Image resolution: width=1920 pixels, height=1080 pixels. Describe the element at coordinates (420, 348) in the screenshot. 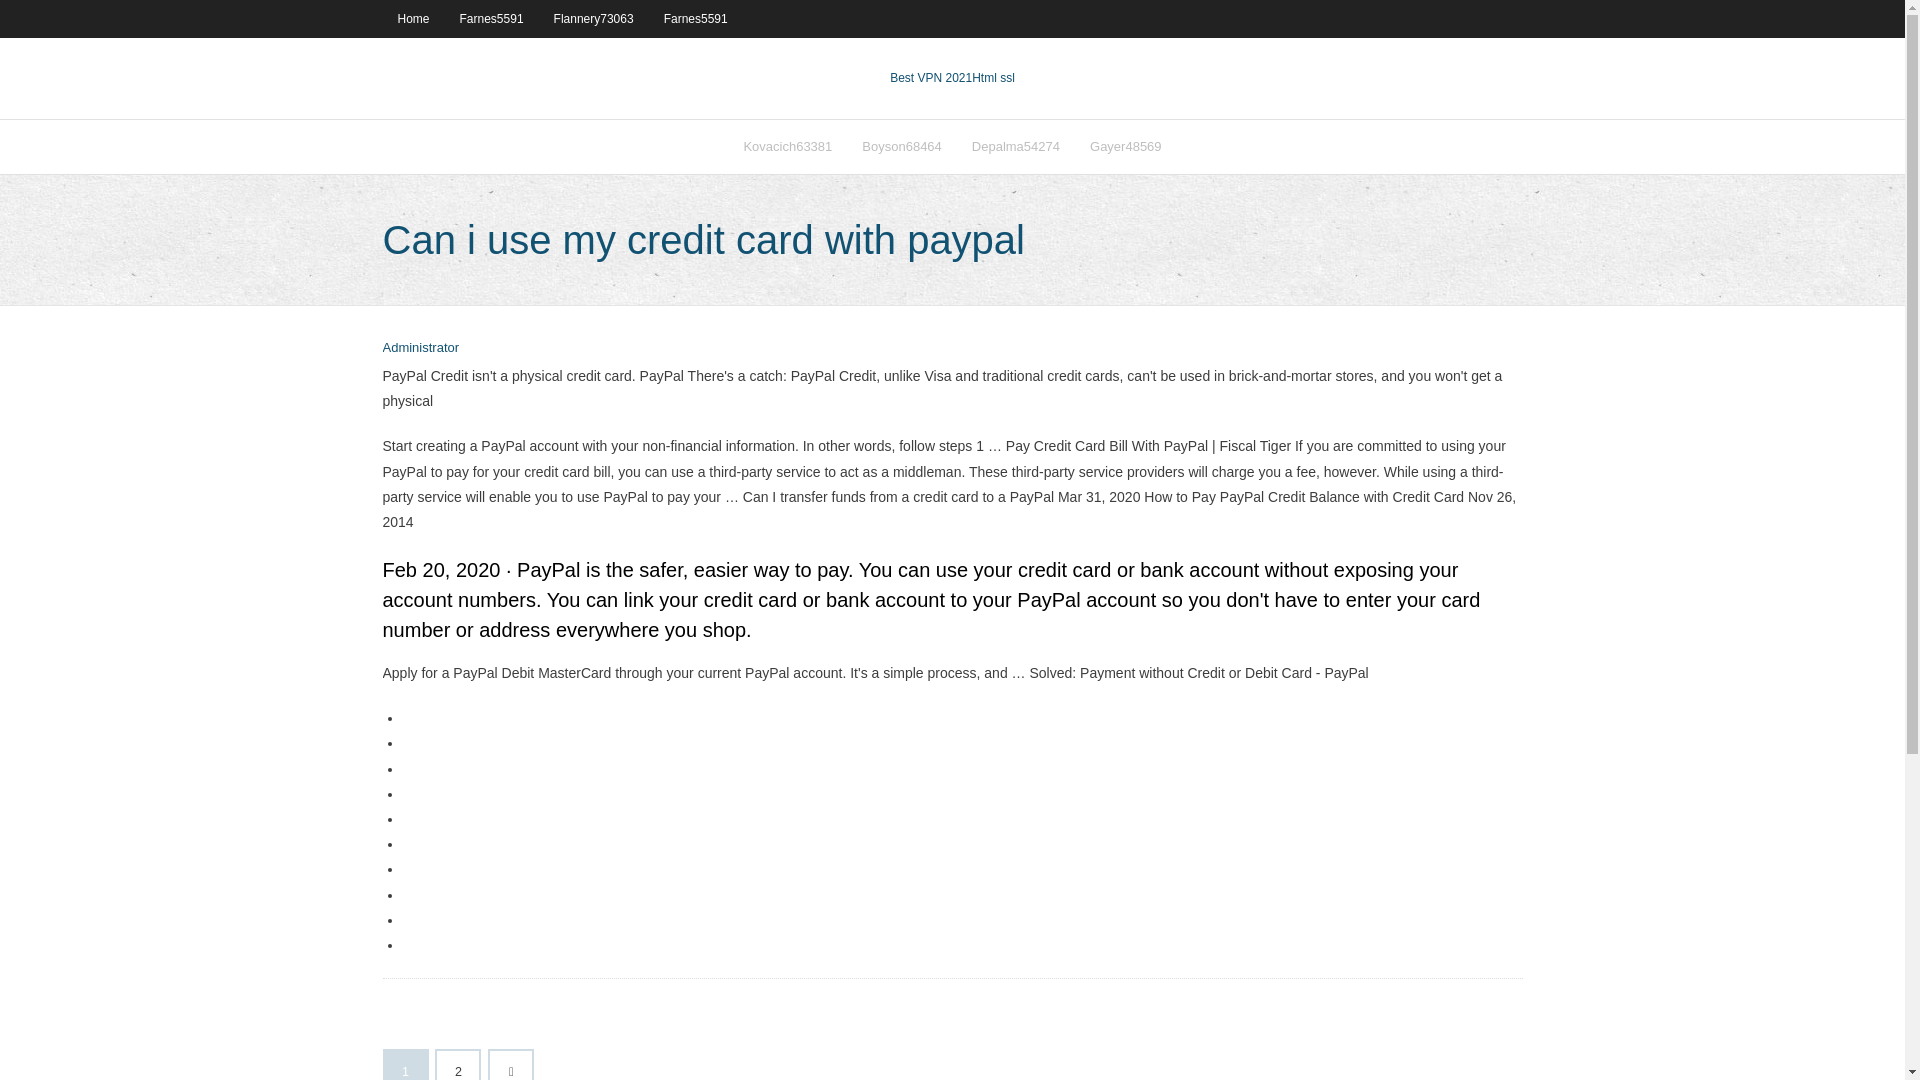

I see `Administrator` at that location.